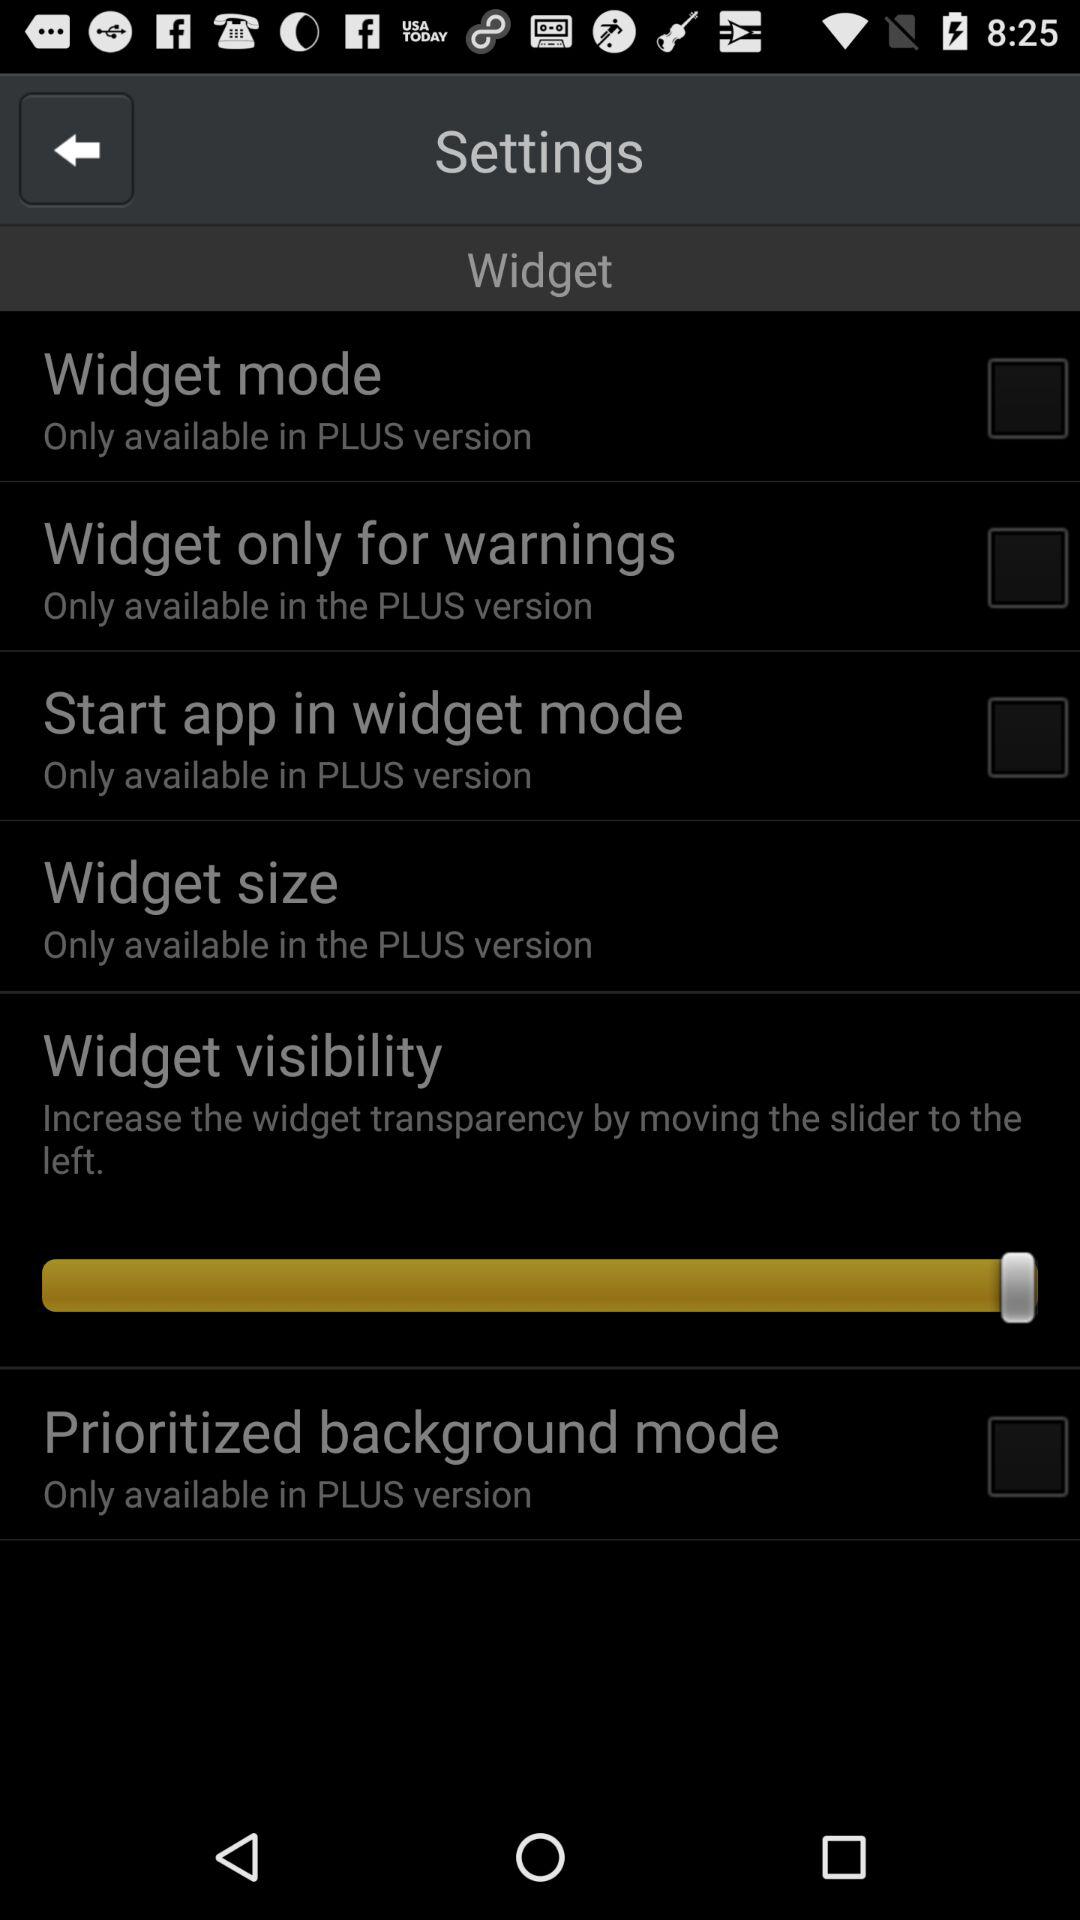 The width and height of the screenshot is (1080, 1920). I want to click on press the icon above only available in icon, so click(362, 710).